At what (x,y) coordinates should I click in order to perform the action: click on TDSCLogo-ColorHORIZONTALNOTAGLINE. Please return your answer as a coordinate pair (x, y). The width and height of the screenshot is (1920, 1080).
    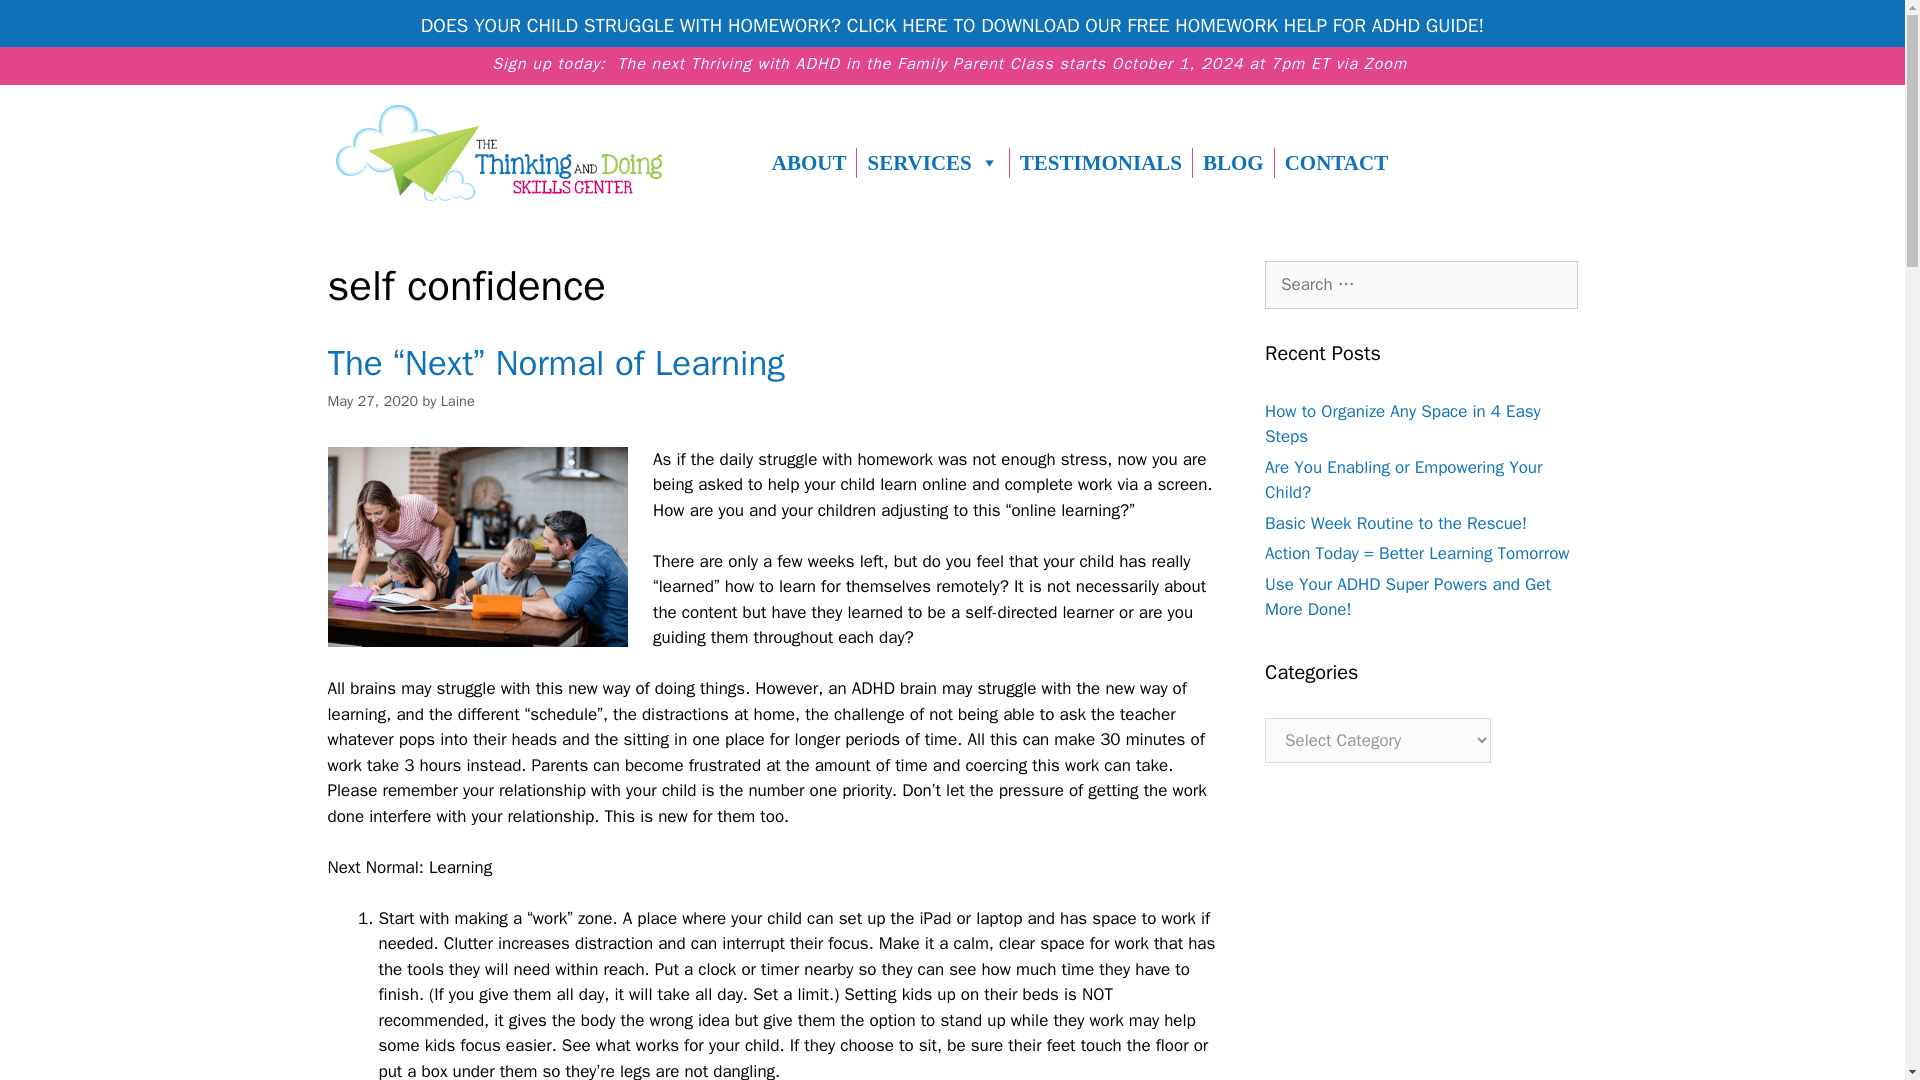
    Looking at the image, I should click on (499, 152).